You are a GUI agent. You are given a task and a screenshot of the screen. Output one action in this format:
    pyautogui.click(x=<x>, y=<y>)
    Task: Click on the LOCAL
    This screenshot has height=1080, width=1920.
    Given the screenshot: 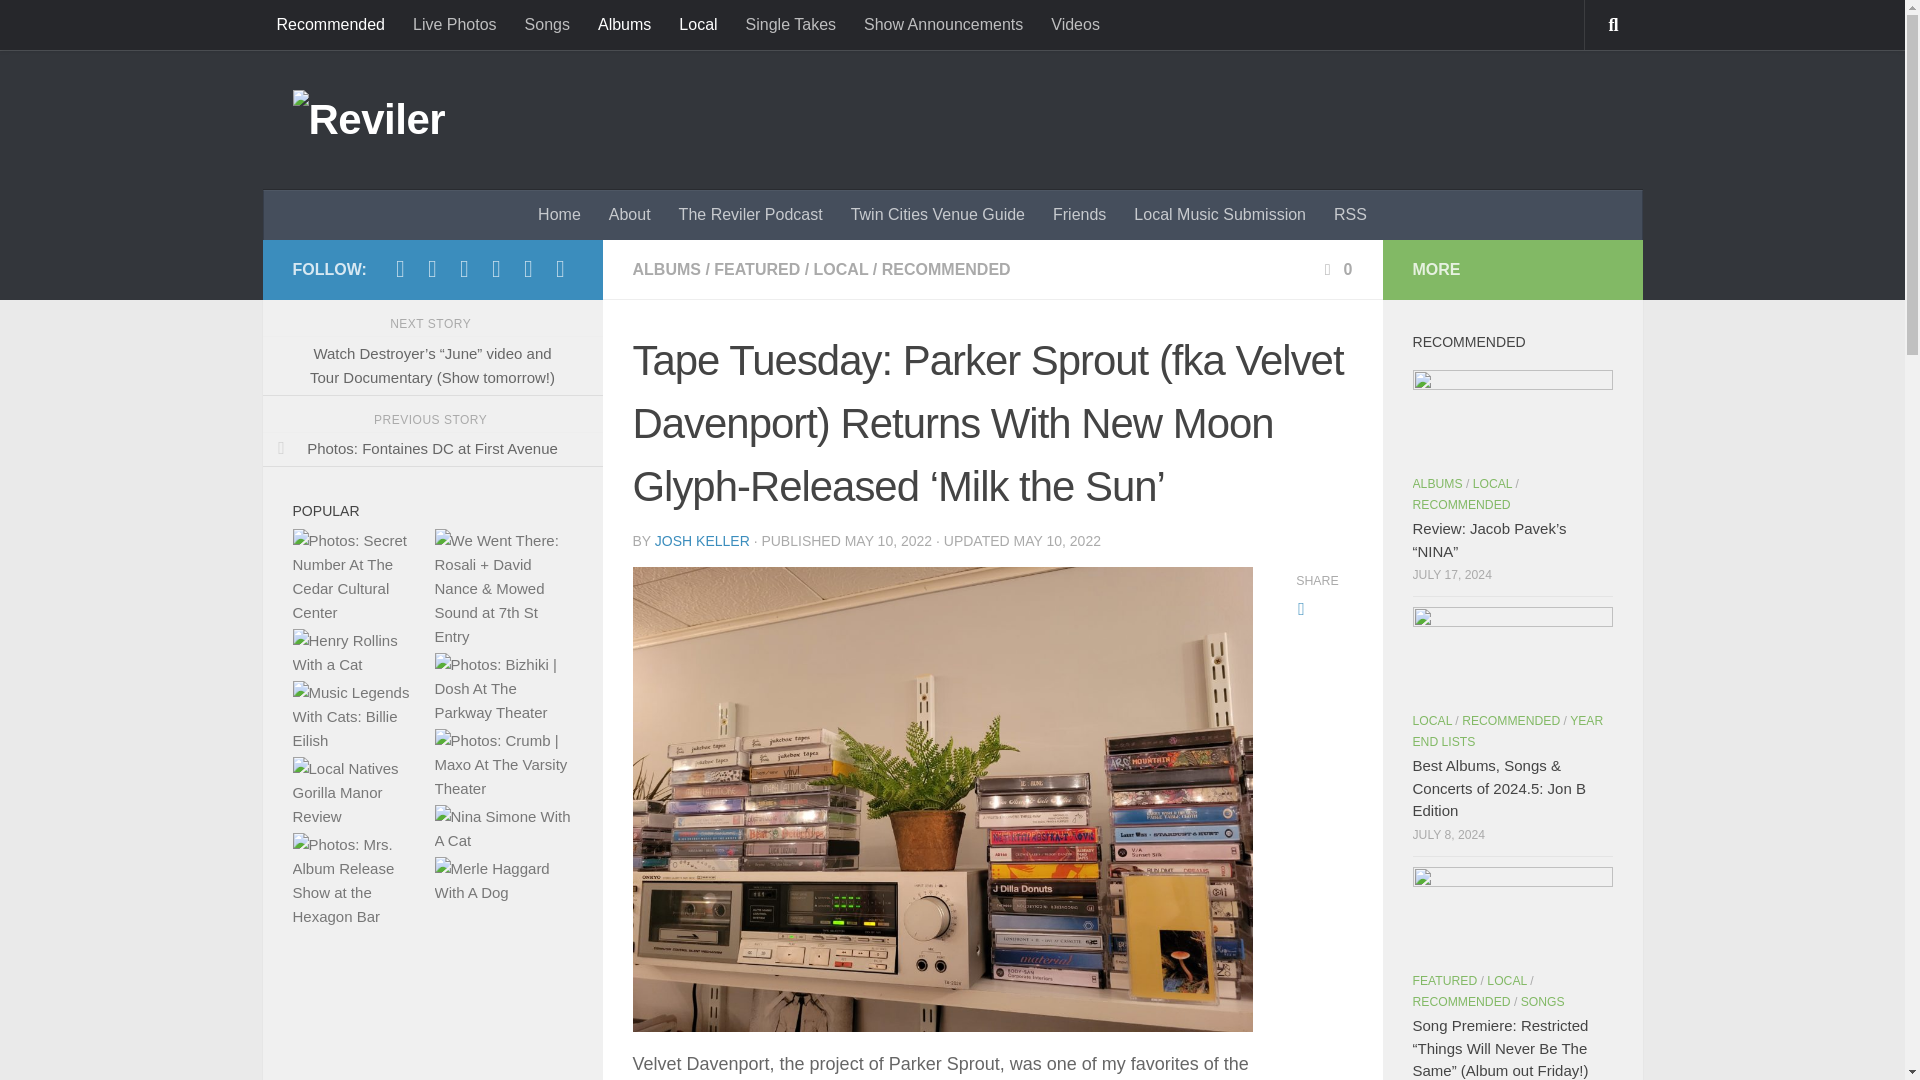 What is the action you would take?
    pyautogui.click(x=842, y=269)
    